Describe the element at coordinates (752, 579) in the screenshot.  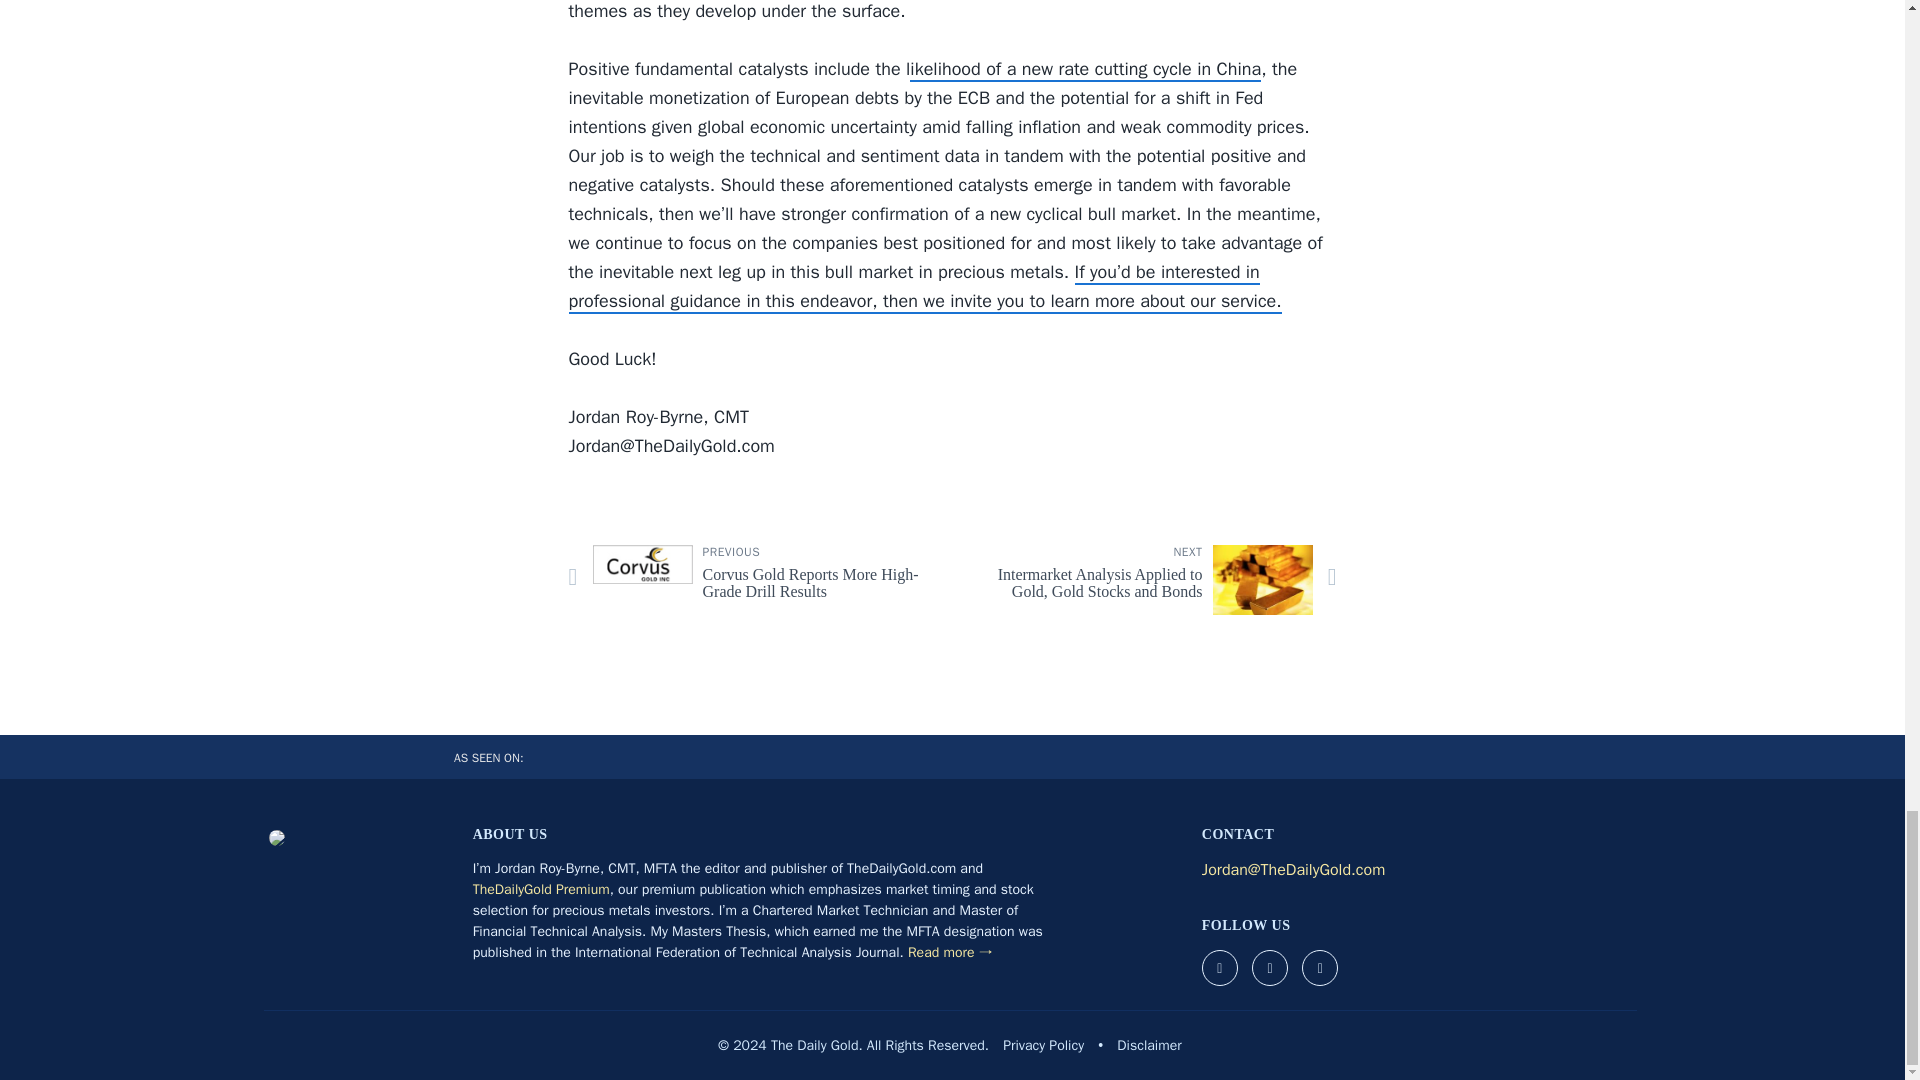
I see `Privacy Policy` at that location.